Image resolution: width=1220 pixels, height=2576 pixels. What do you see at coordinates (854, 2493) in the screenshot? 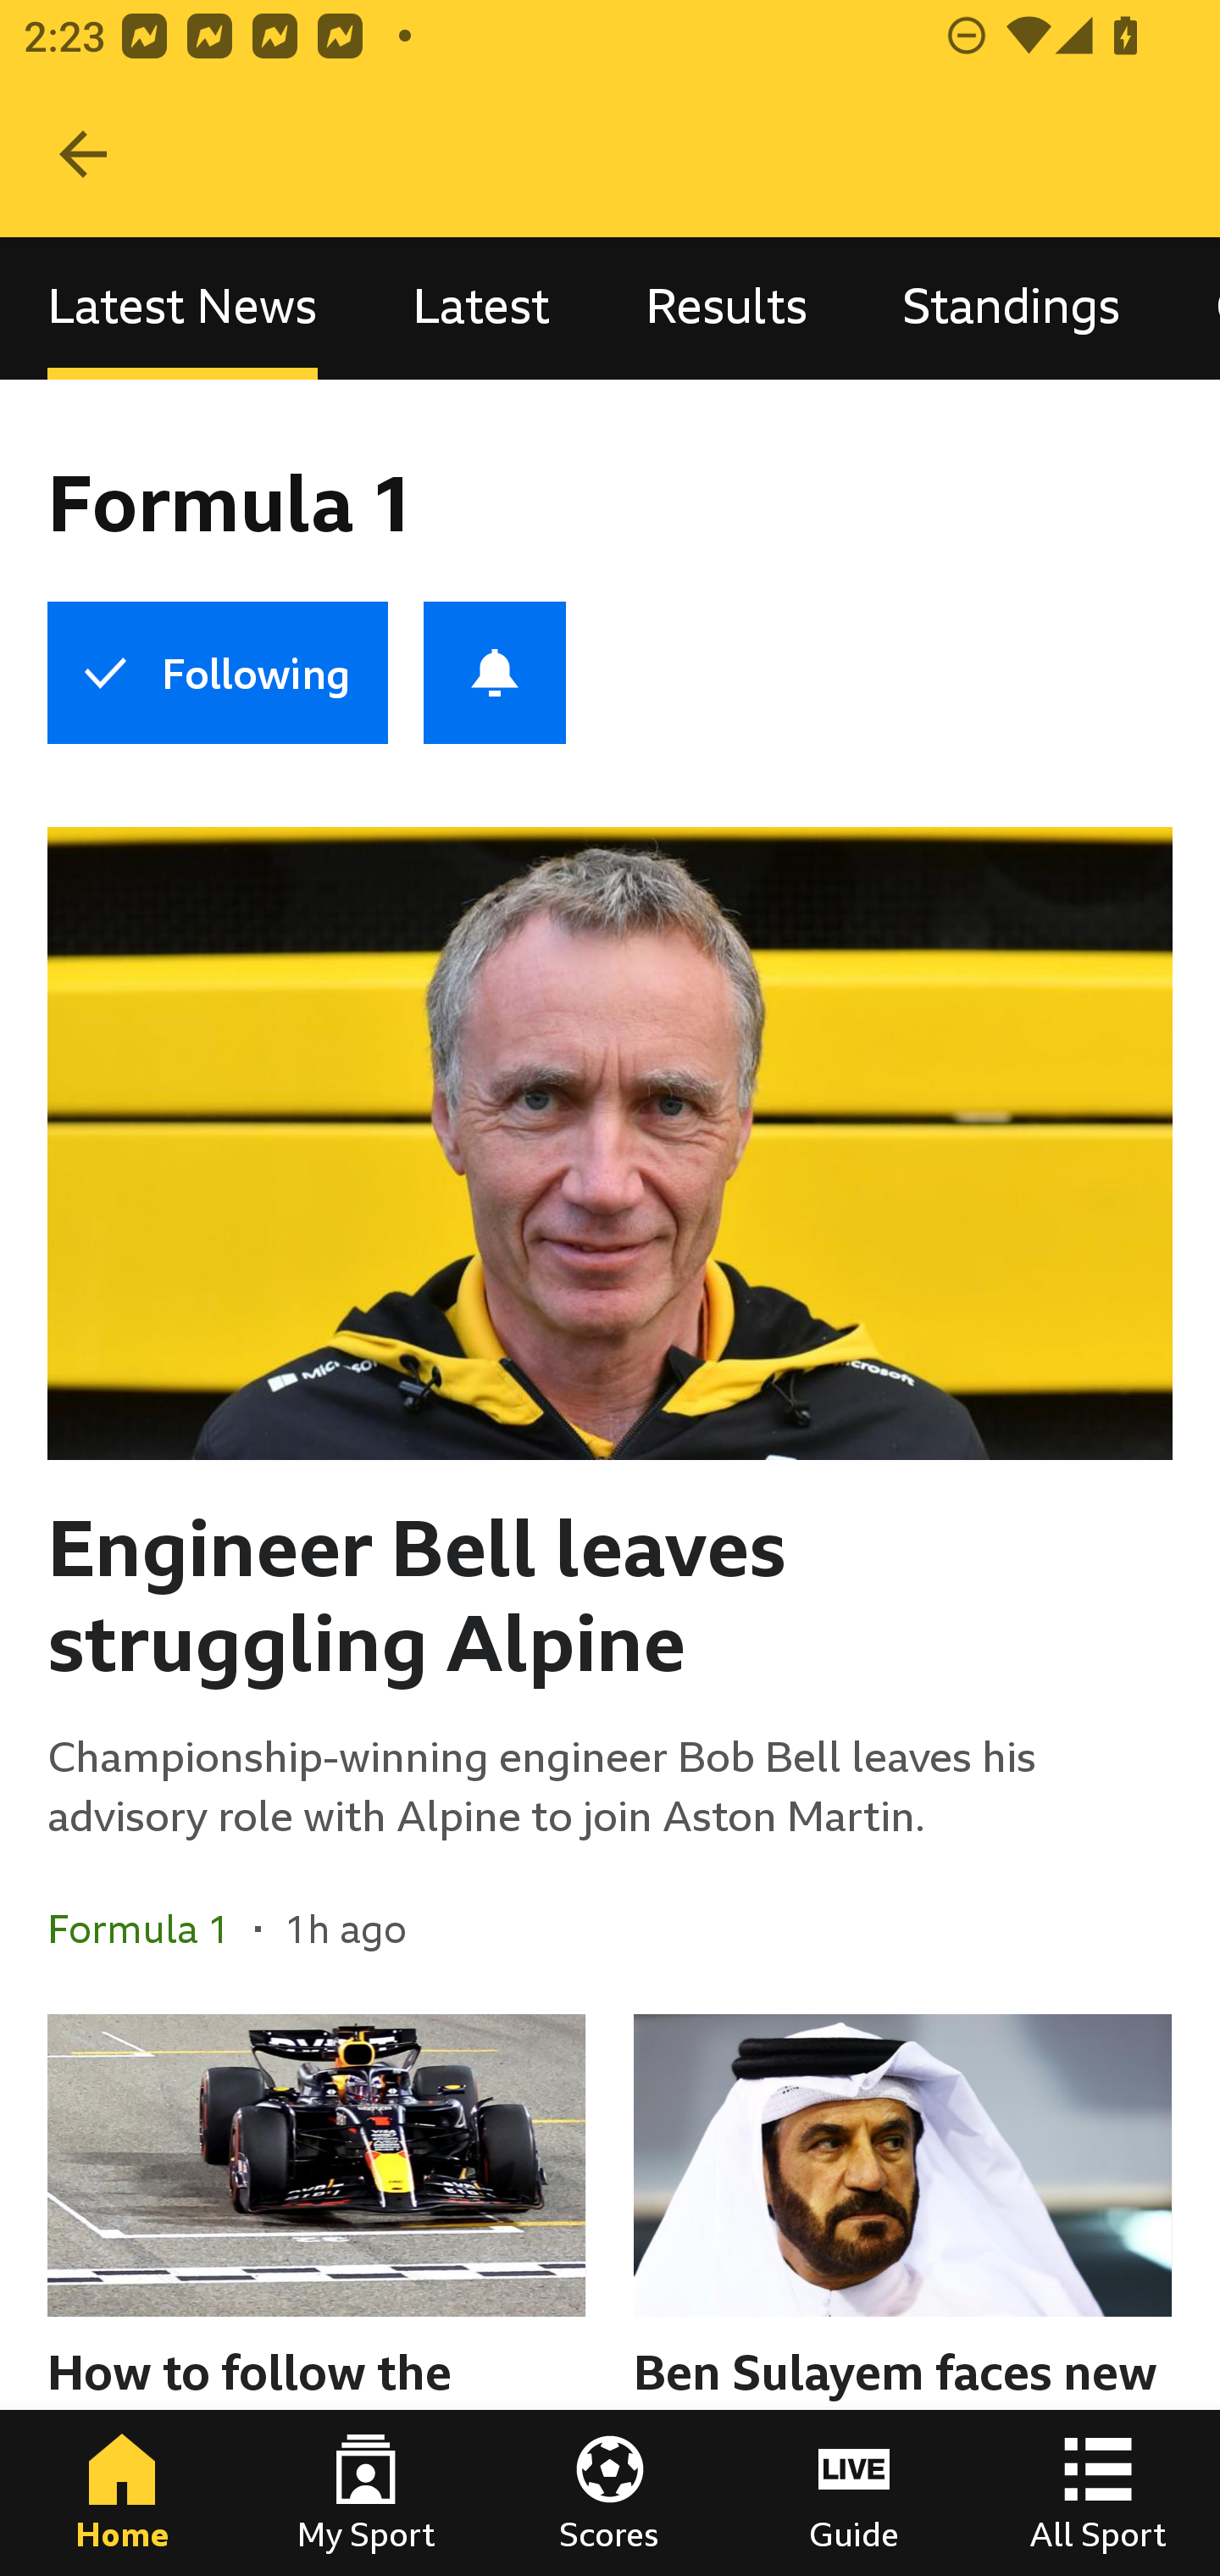
I see `Guide` at bounding box center [854, 2493].